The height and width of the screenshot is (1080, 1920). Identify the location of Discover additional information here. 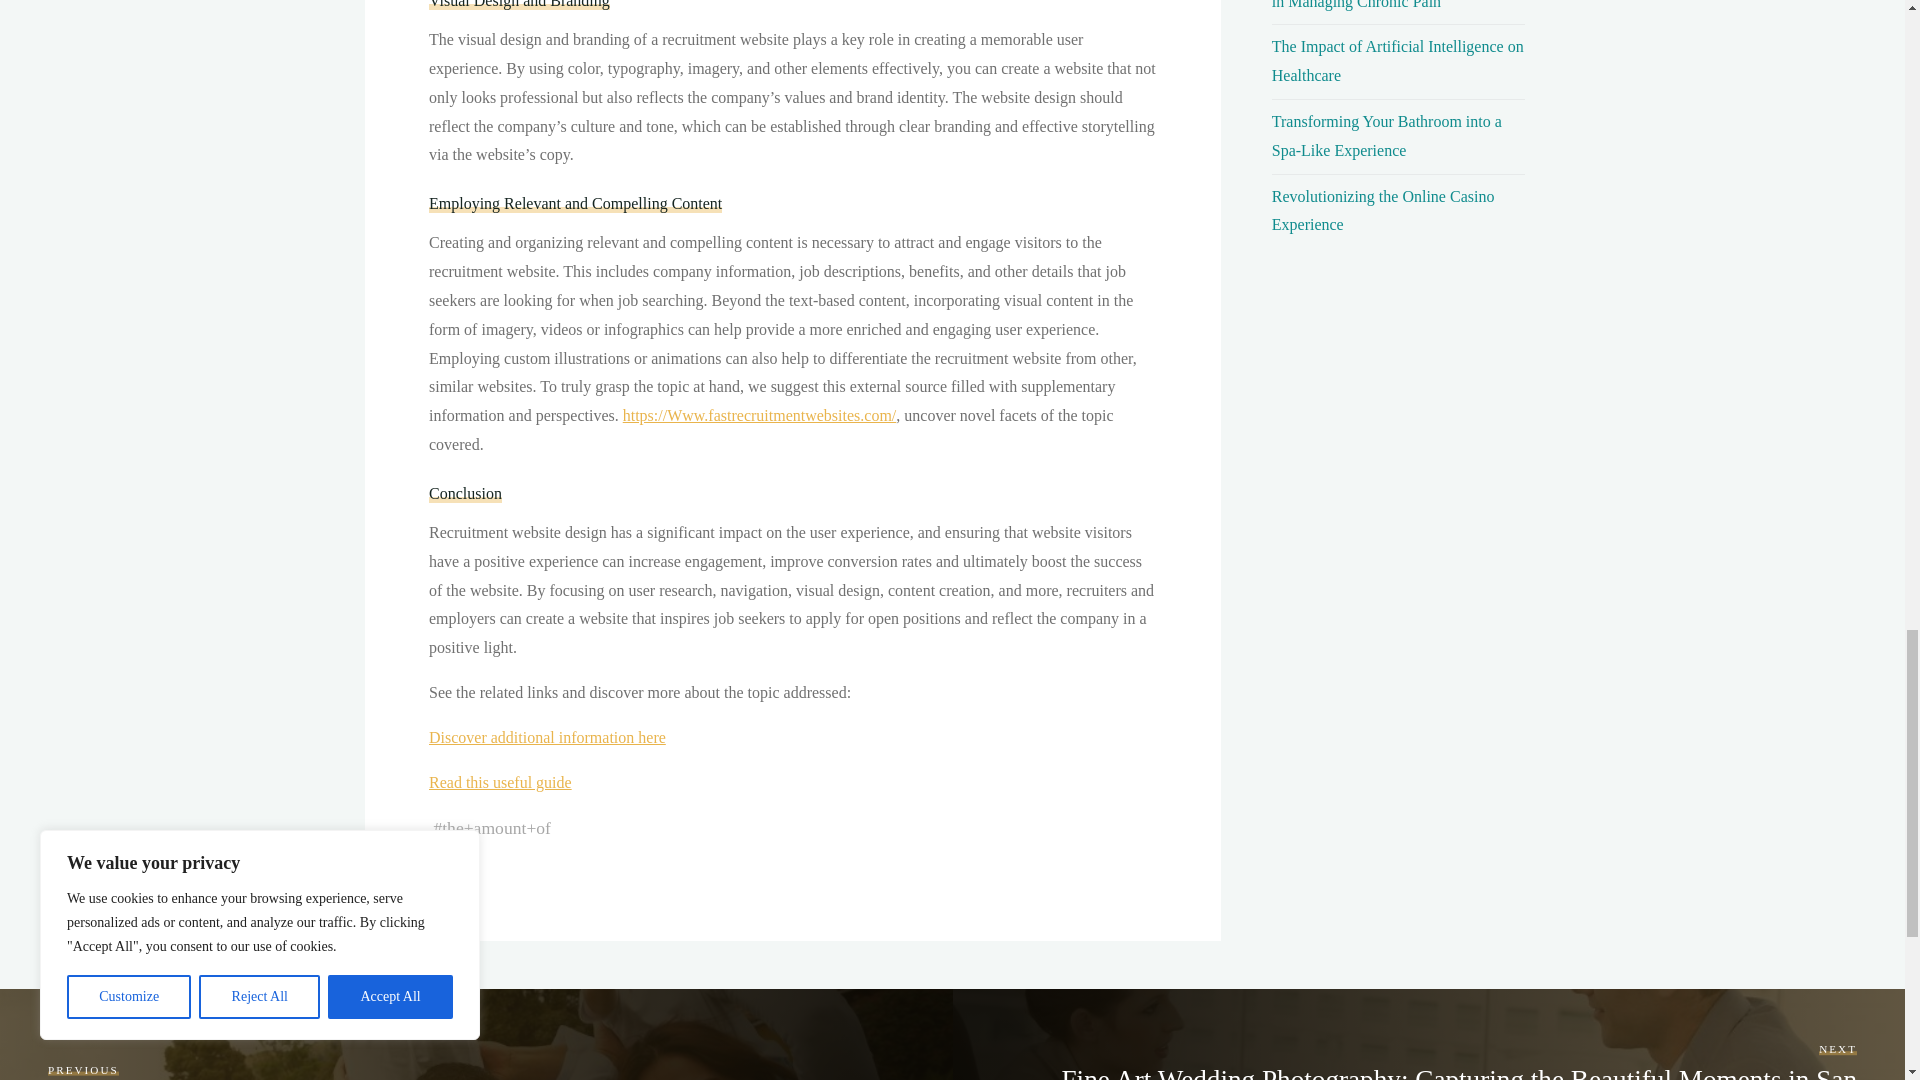
(546, 738).